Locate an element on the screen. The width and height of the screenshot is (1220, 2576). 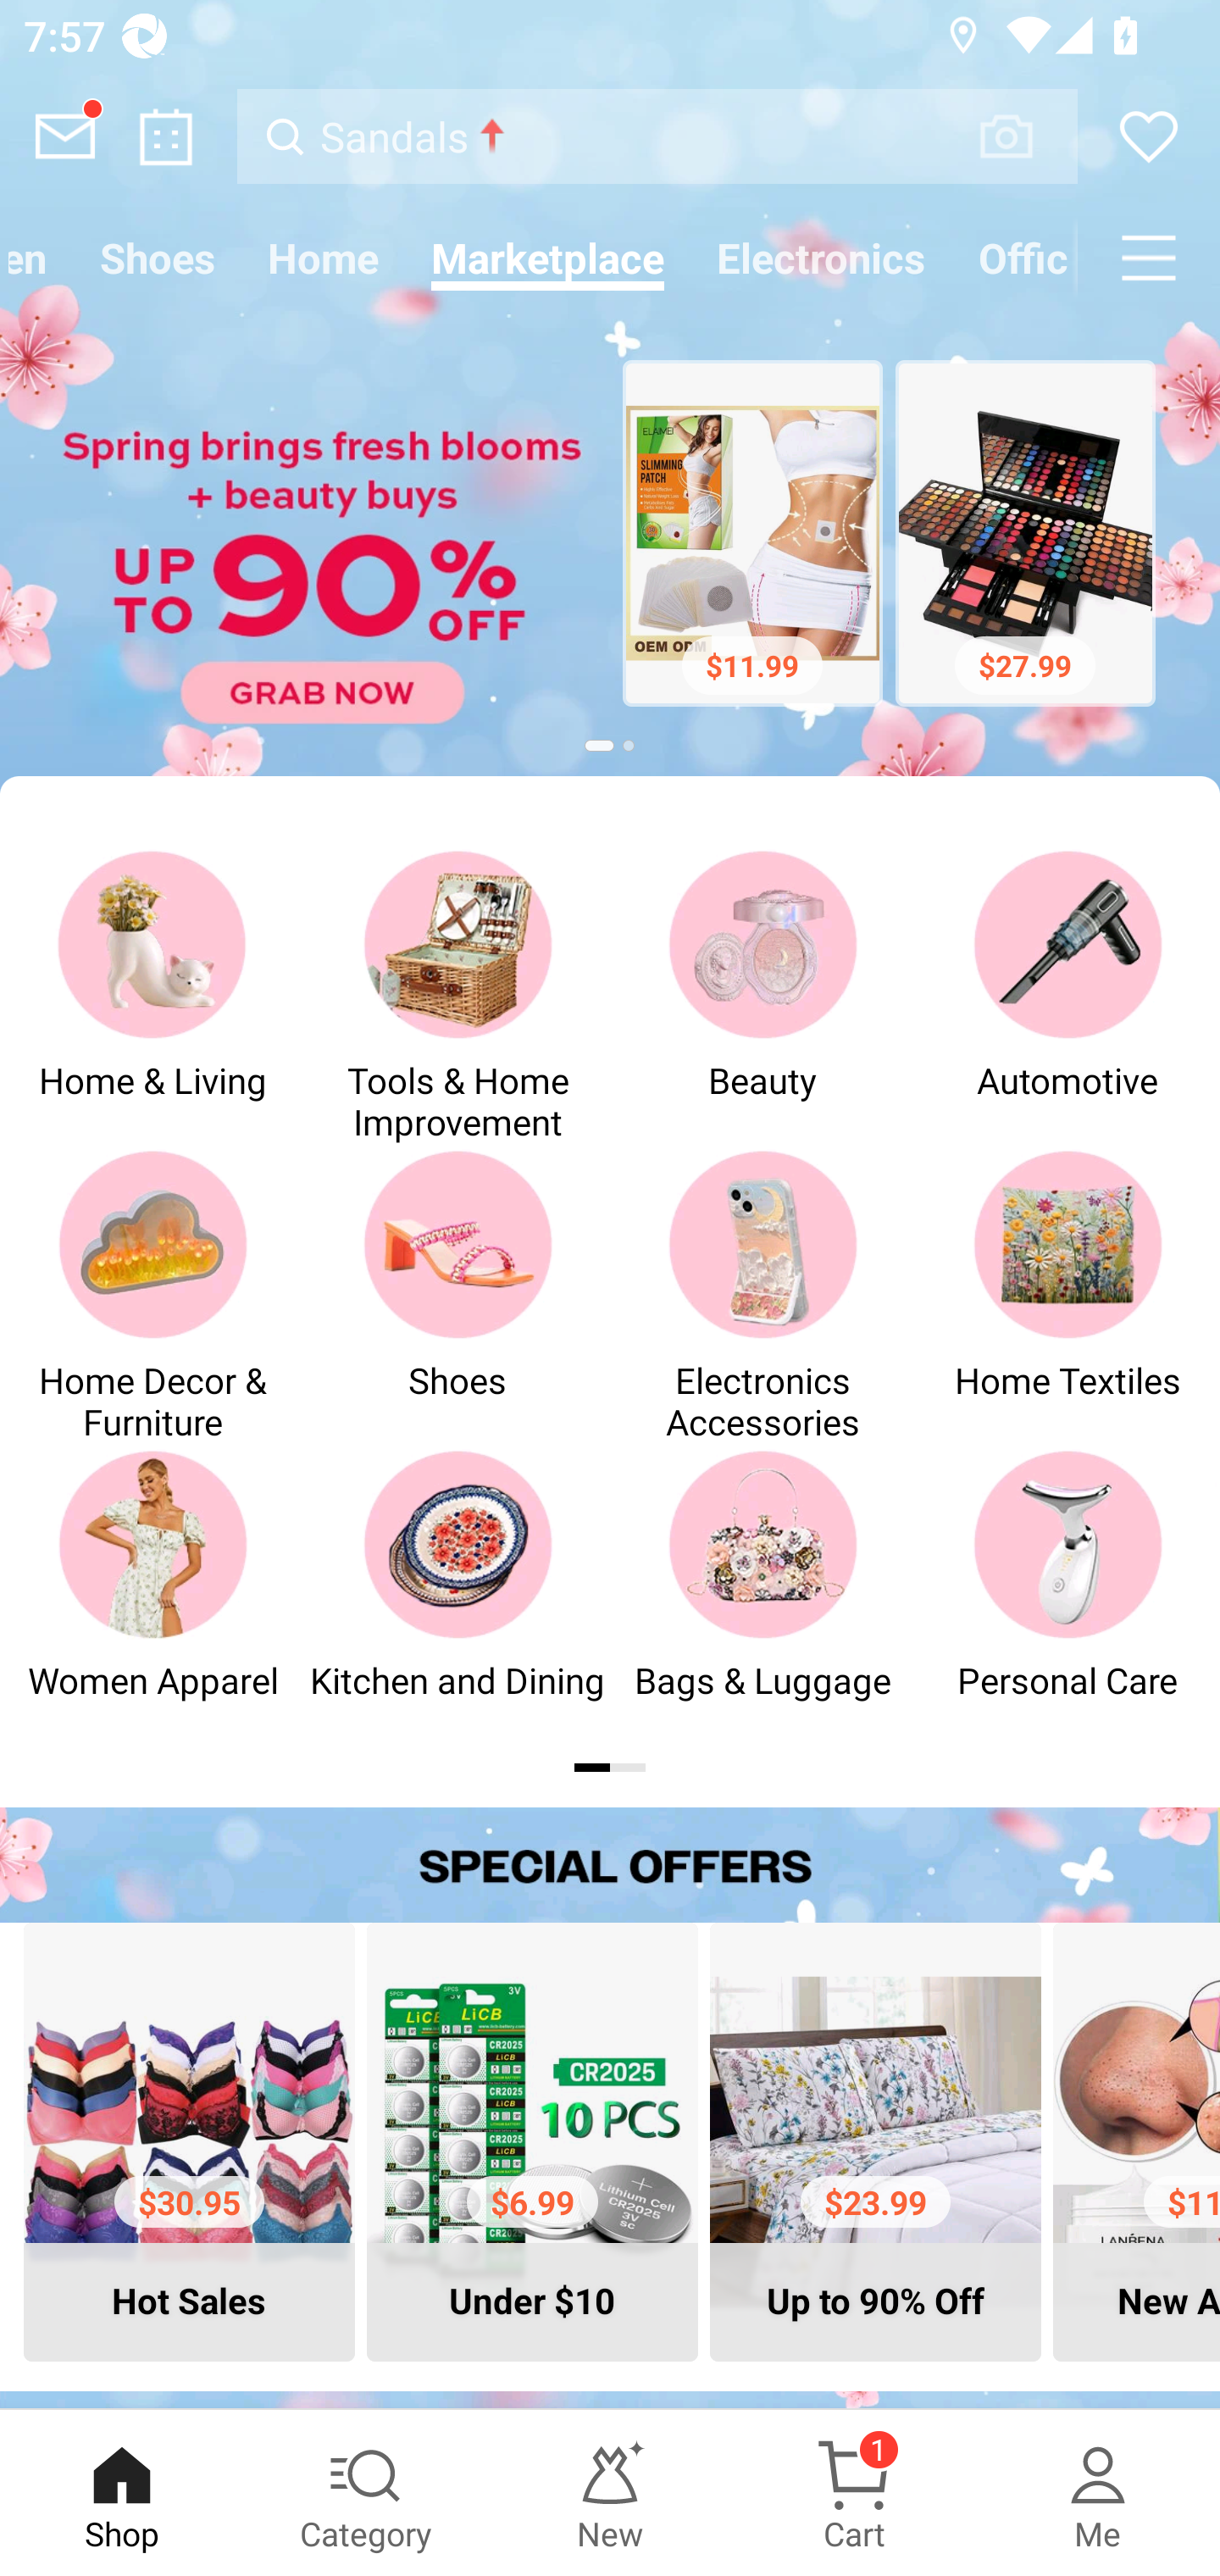
$11.99 $27.99 is located at coordinates (610, 537).